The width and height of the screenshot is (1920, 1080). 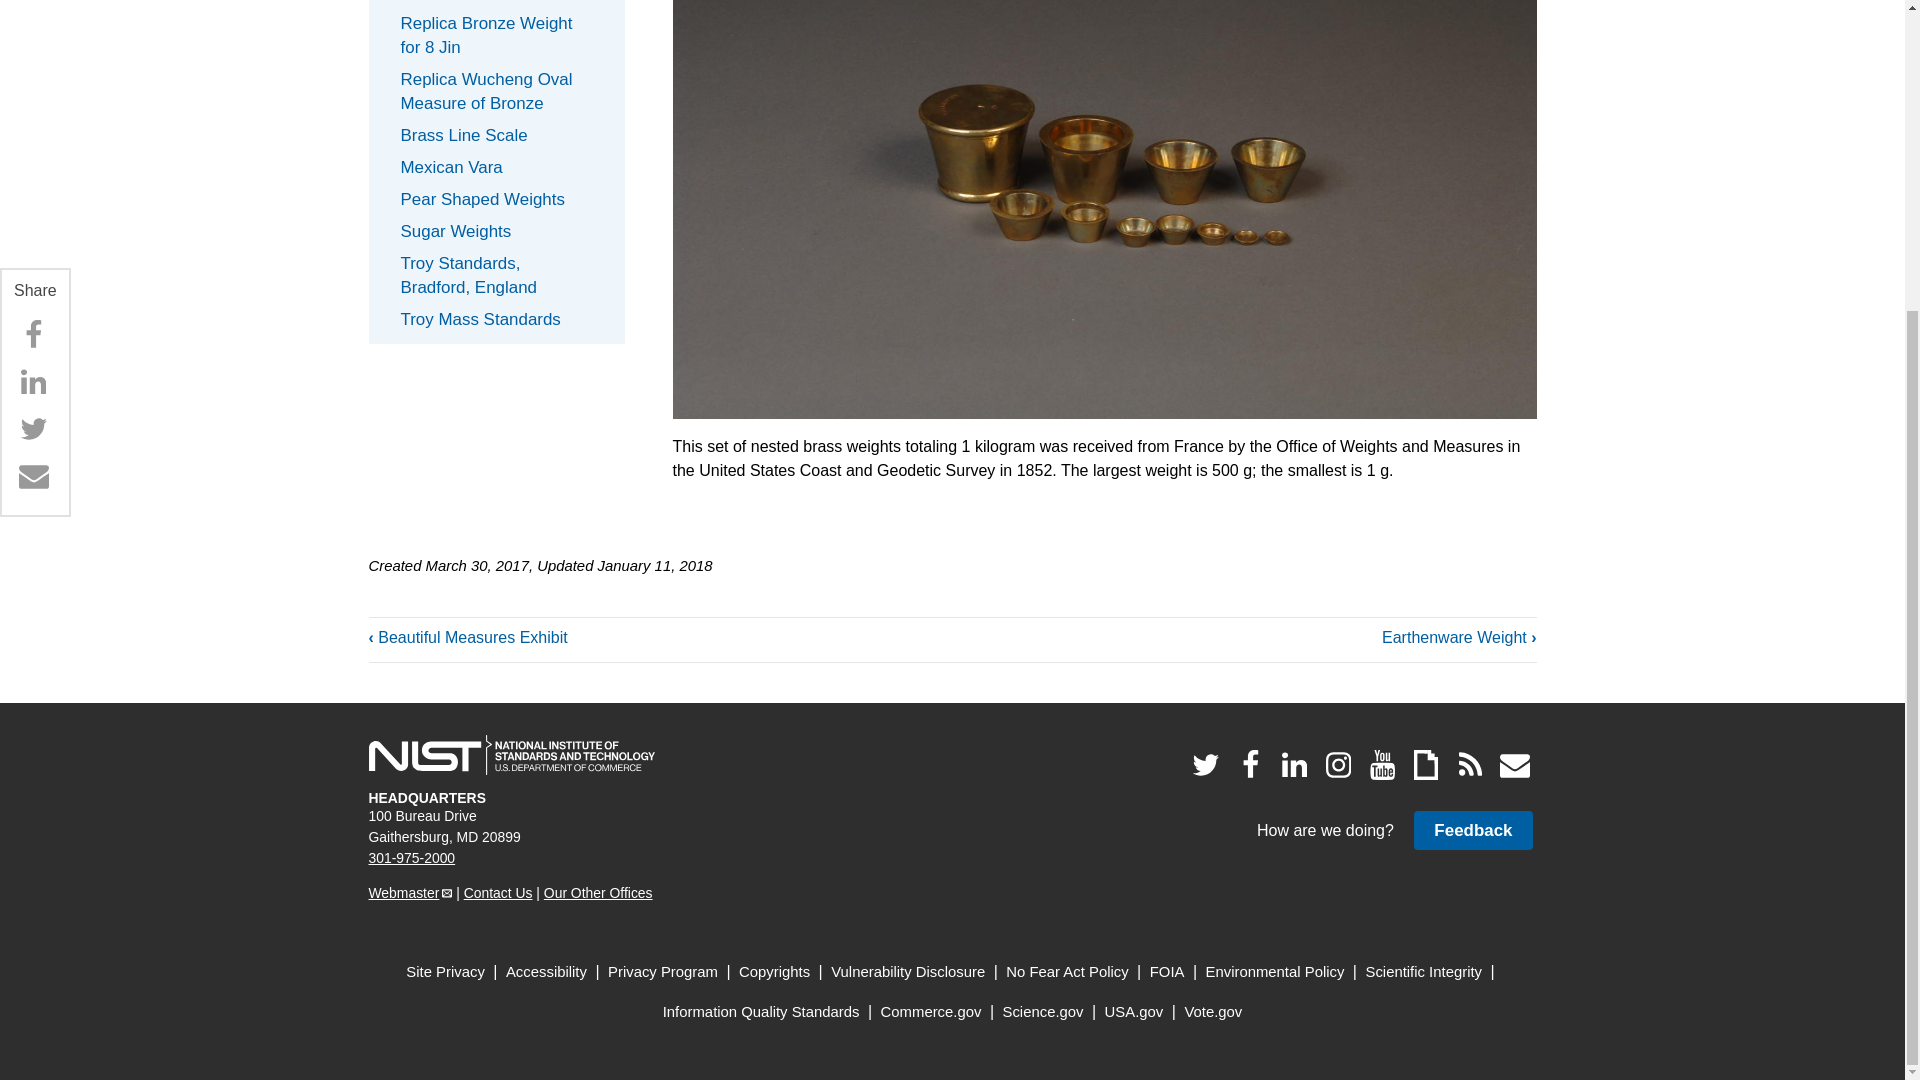 What do you see at coordinates (496, 4) in the screenshot?
I see `Litre Standard` at bounding box center [496, 4].